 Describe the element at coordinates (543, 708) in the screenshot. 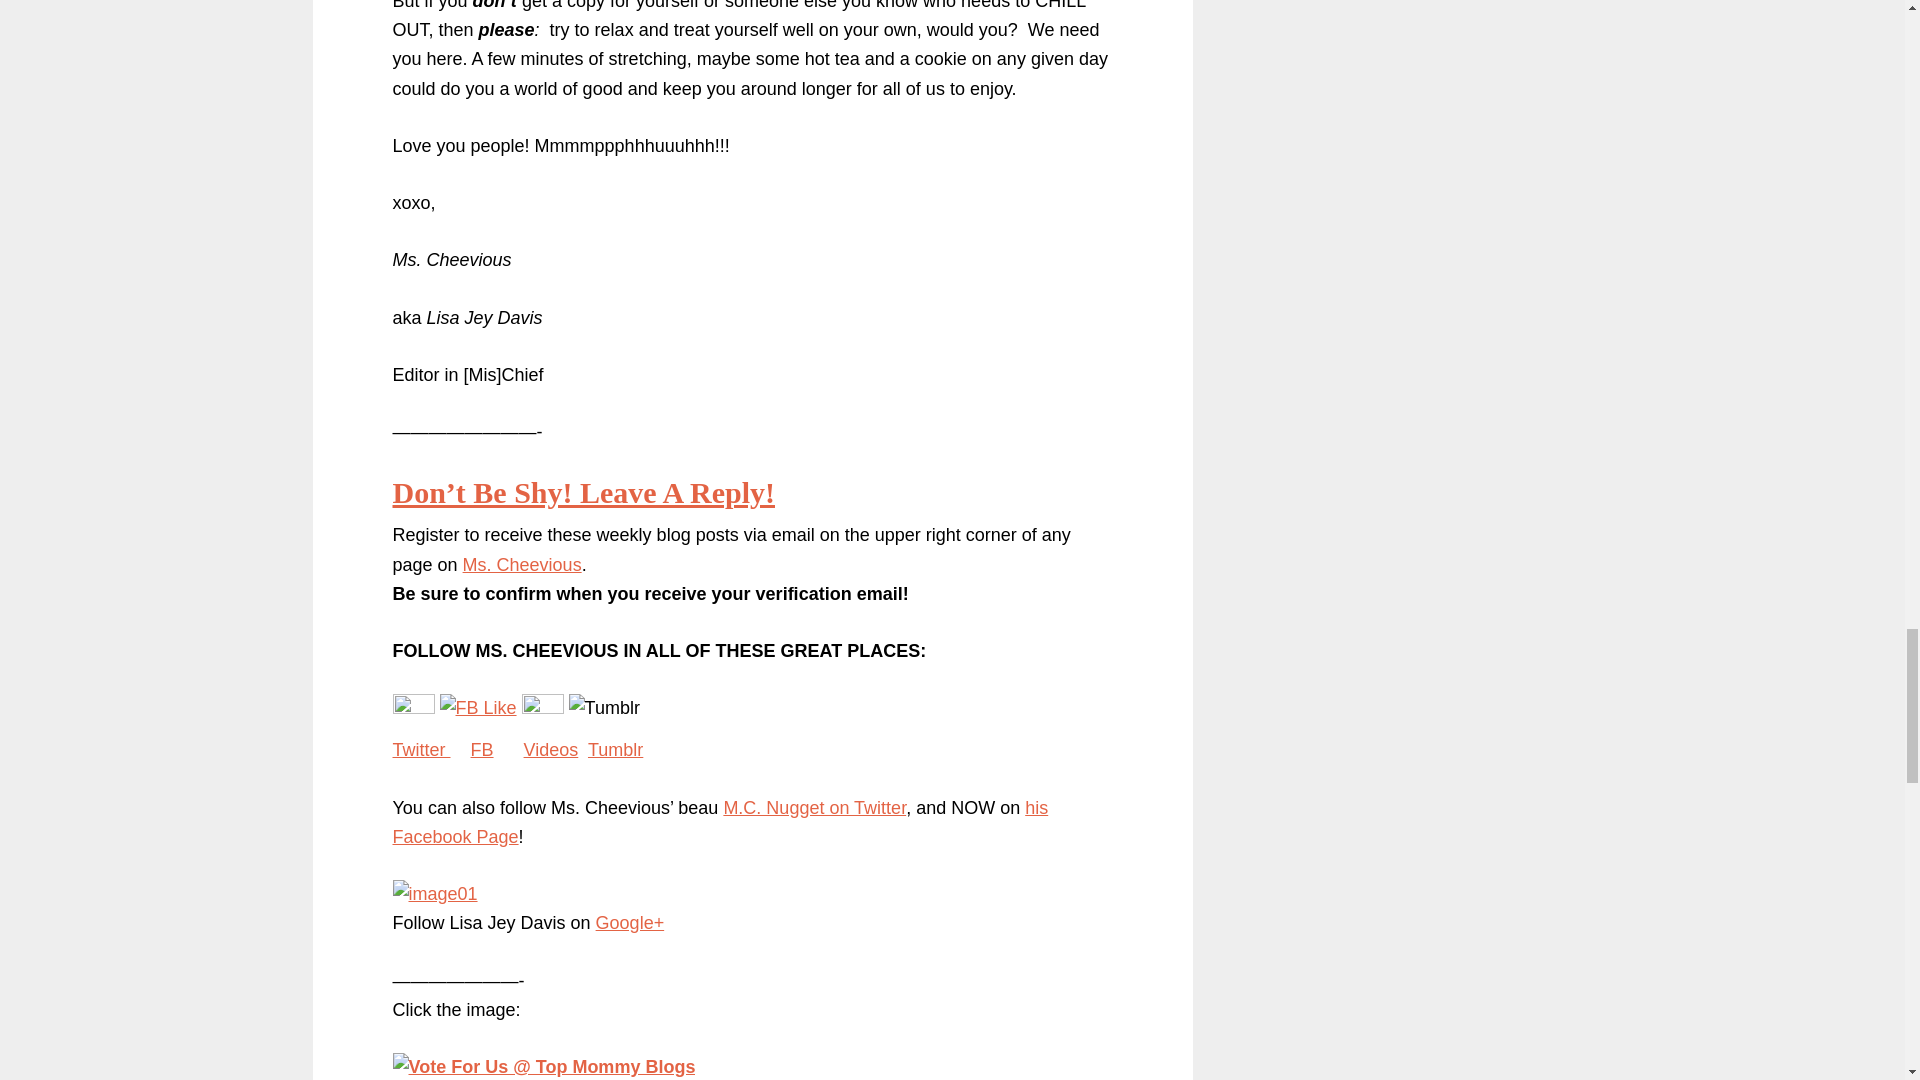

I see `Ms. Cheevious on Youtube` at that location.